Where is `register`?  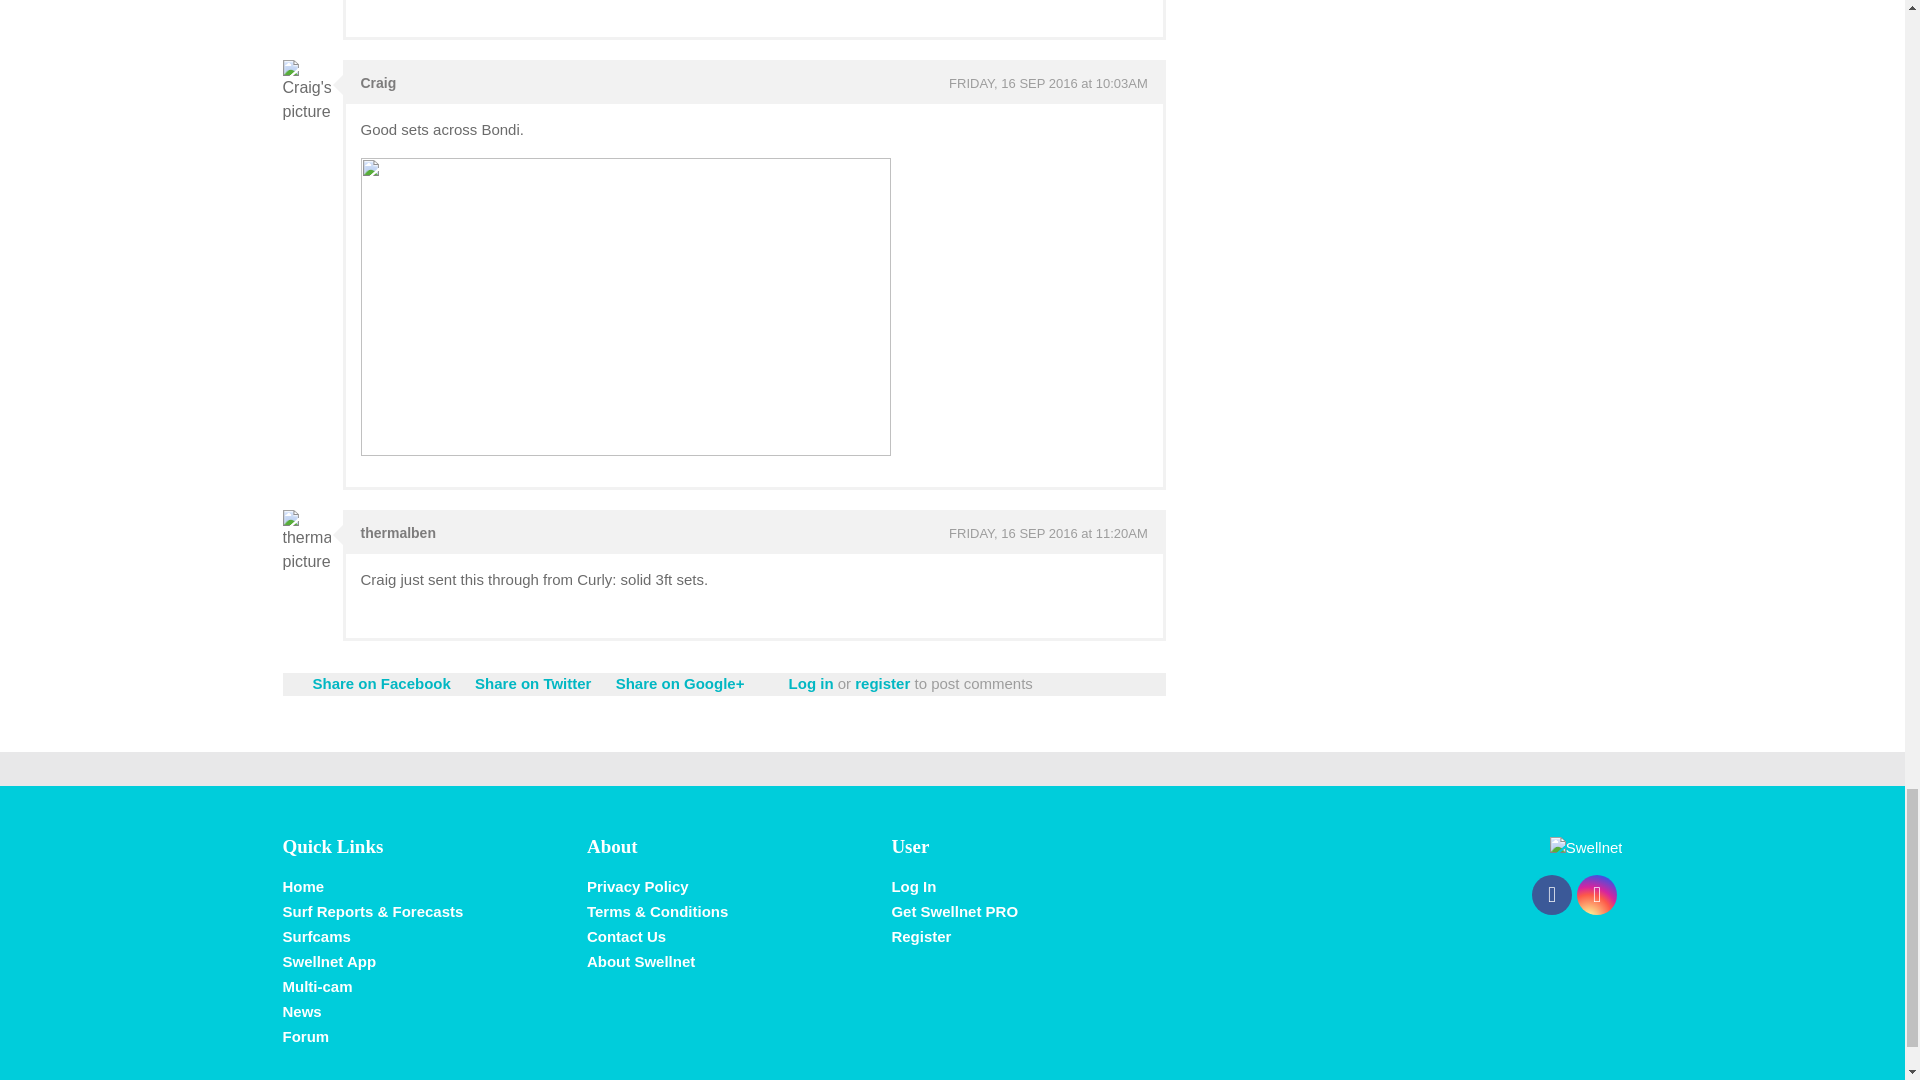 register is located at coordinates (882, 684).